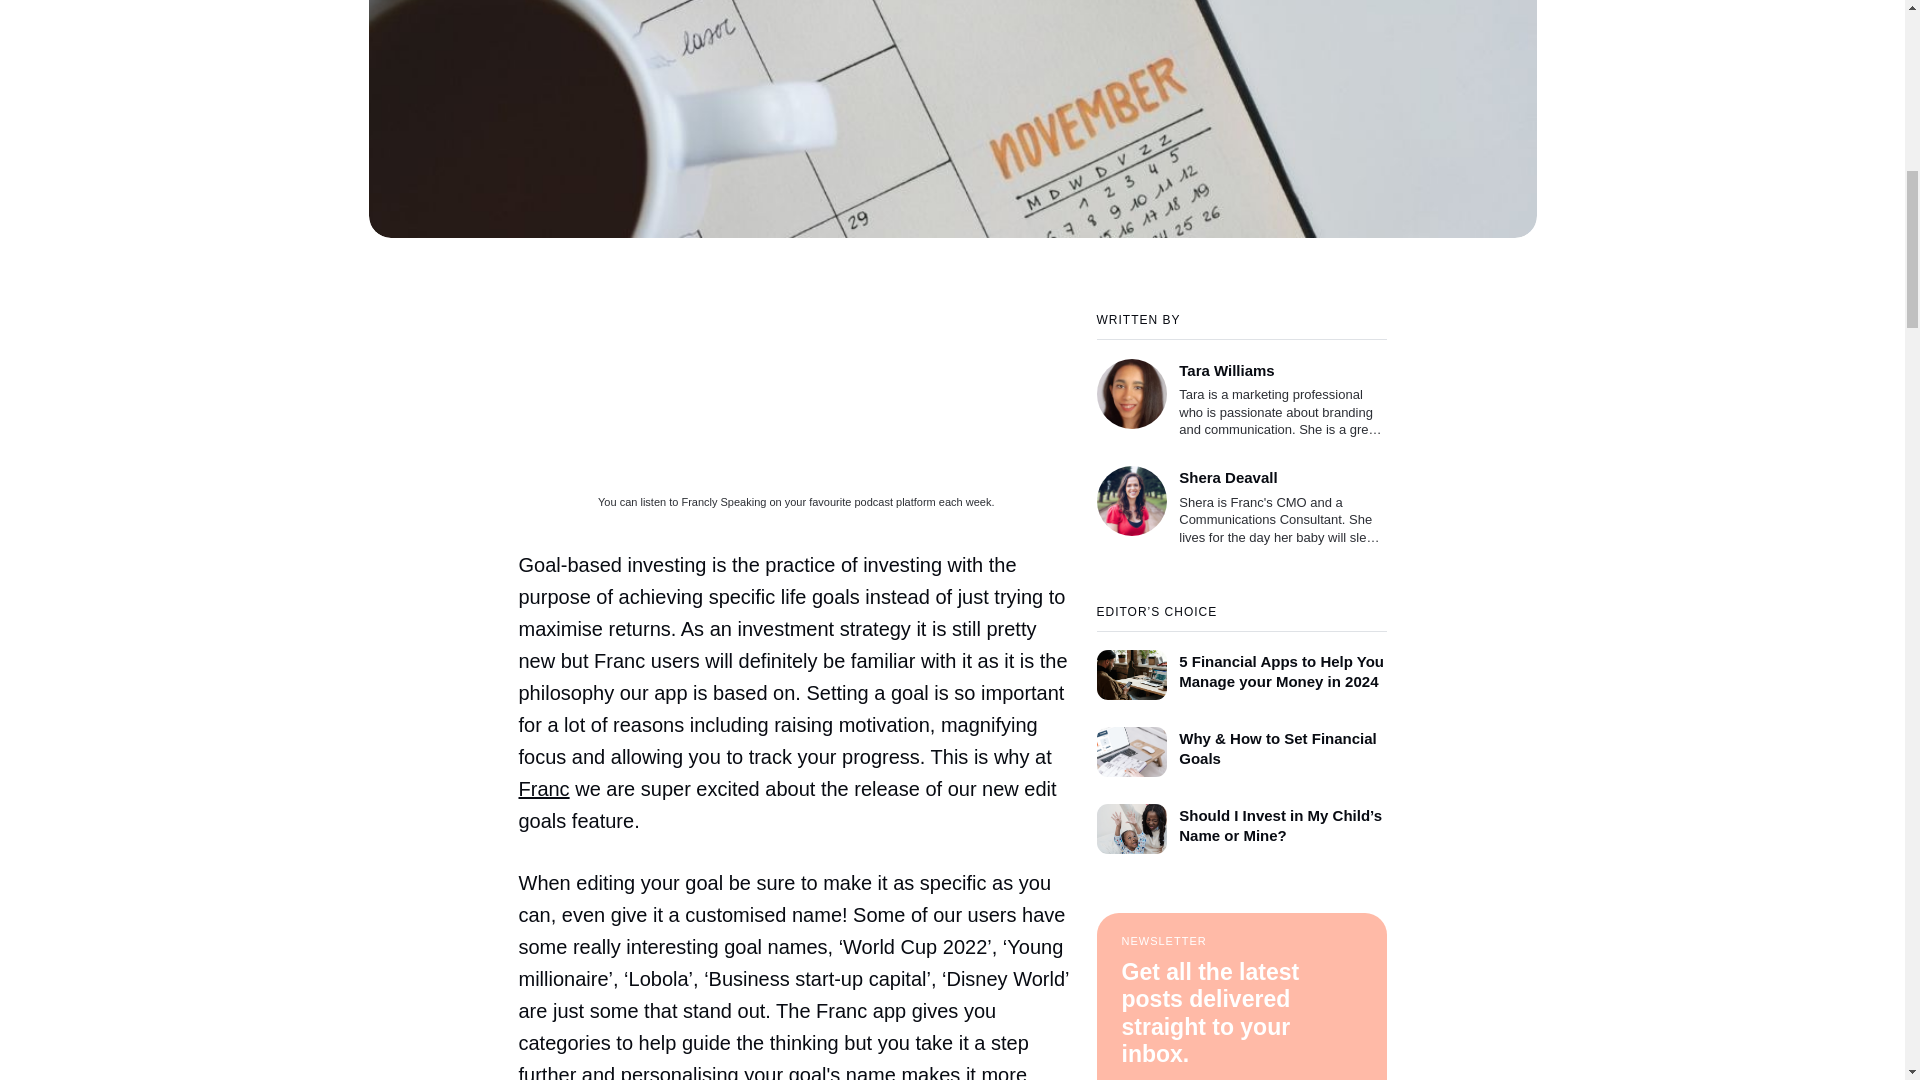 This screenshot has width=1920, height=1080. Describe the element at coordinates (796, 390) in the screenshot. I see `Spotify Embed: Setting and Achieving Your Financial Goals` at that location.